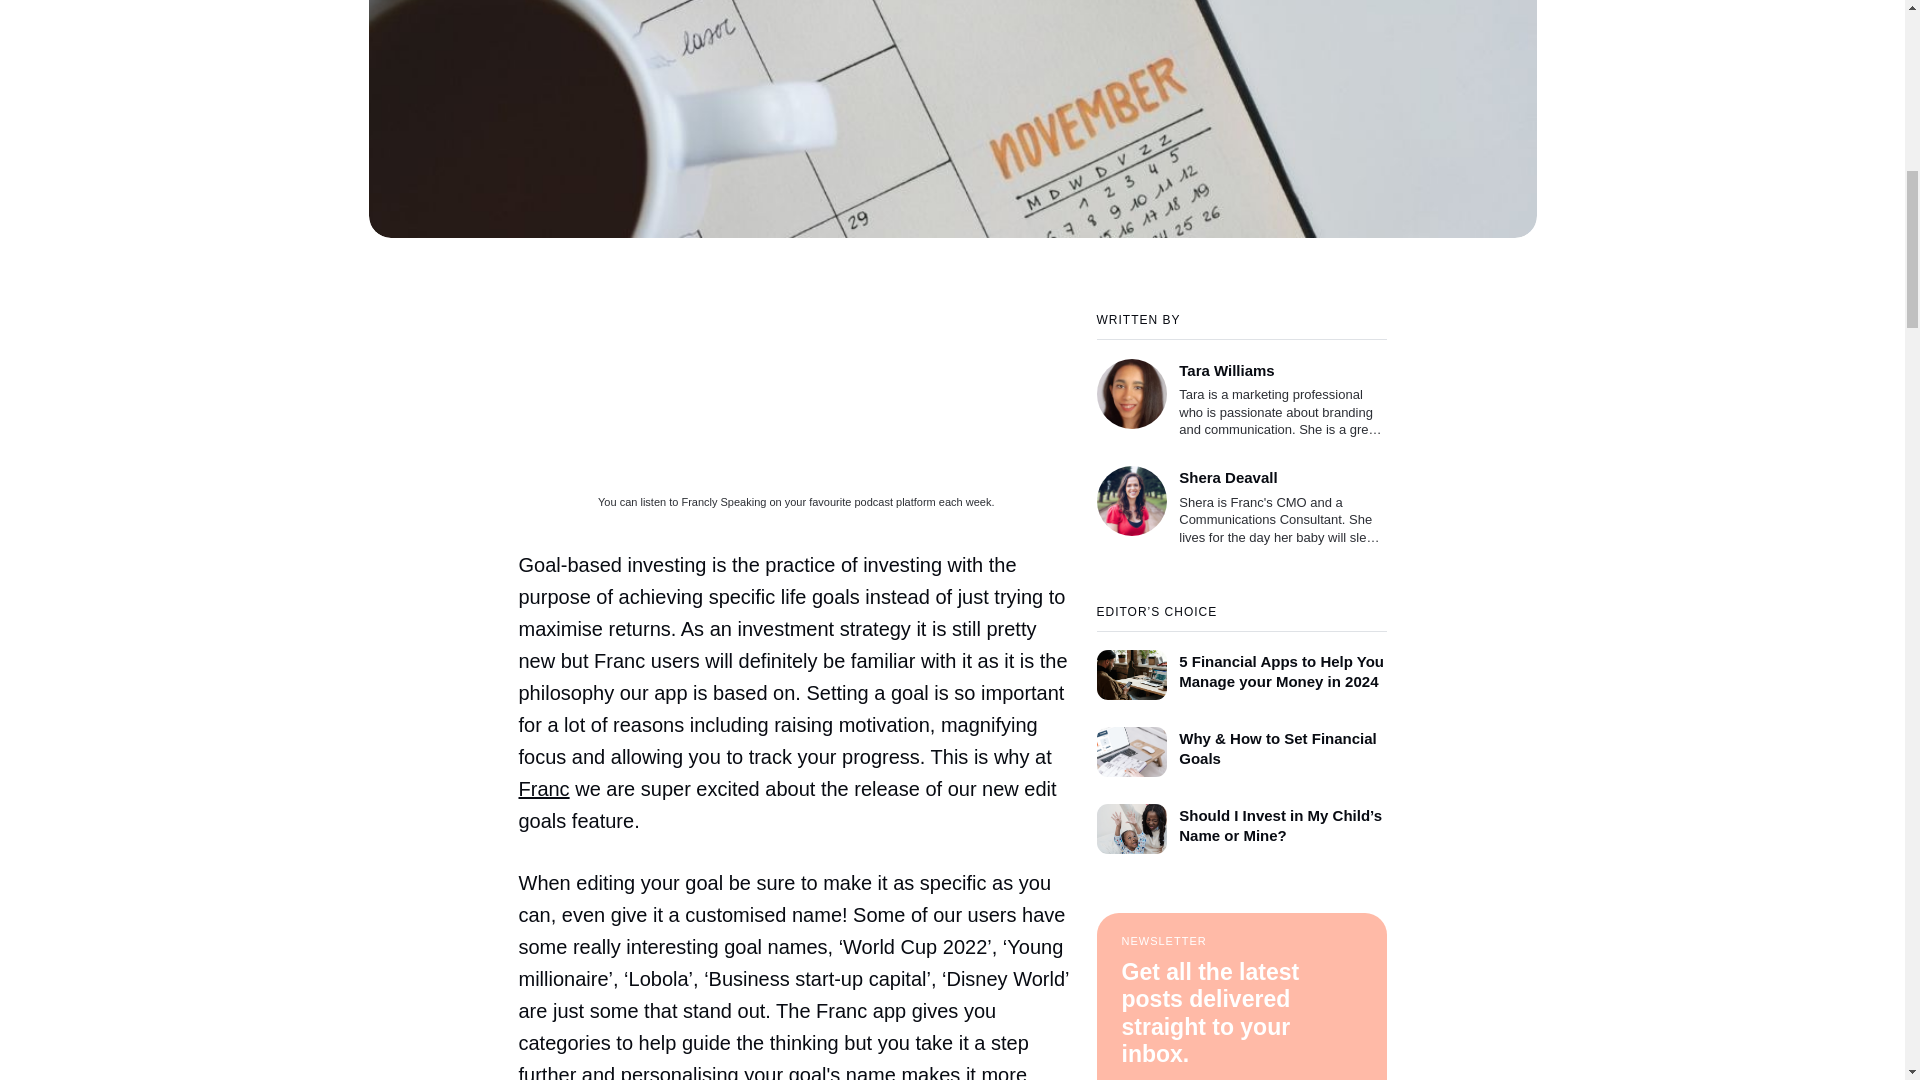 This screenshot has width=1920, height=1080. Describe the element at coordinates (796, 390) in the screenshot. I see `Spotify Embed: Setting and Achieving Your Financial Goals` at that location.